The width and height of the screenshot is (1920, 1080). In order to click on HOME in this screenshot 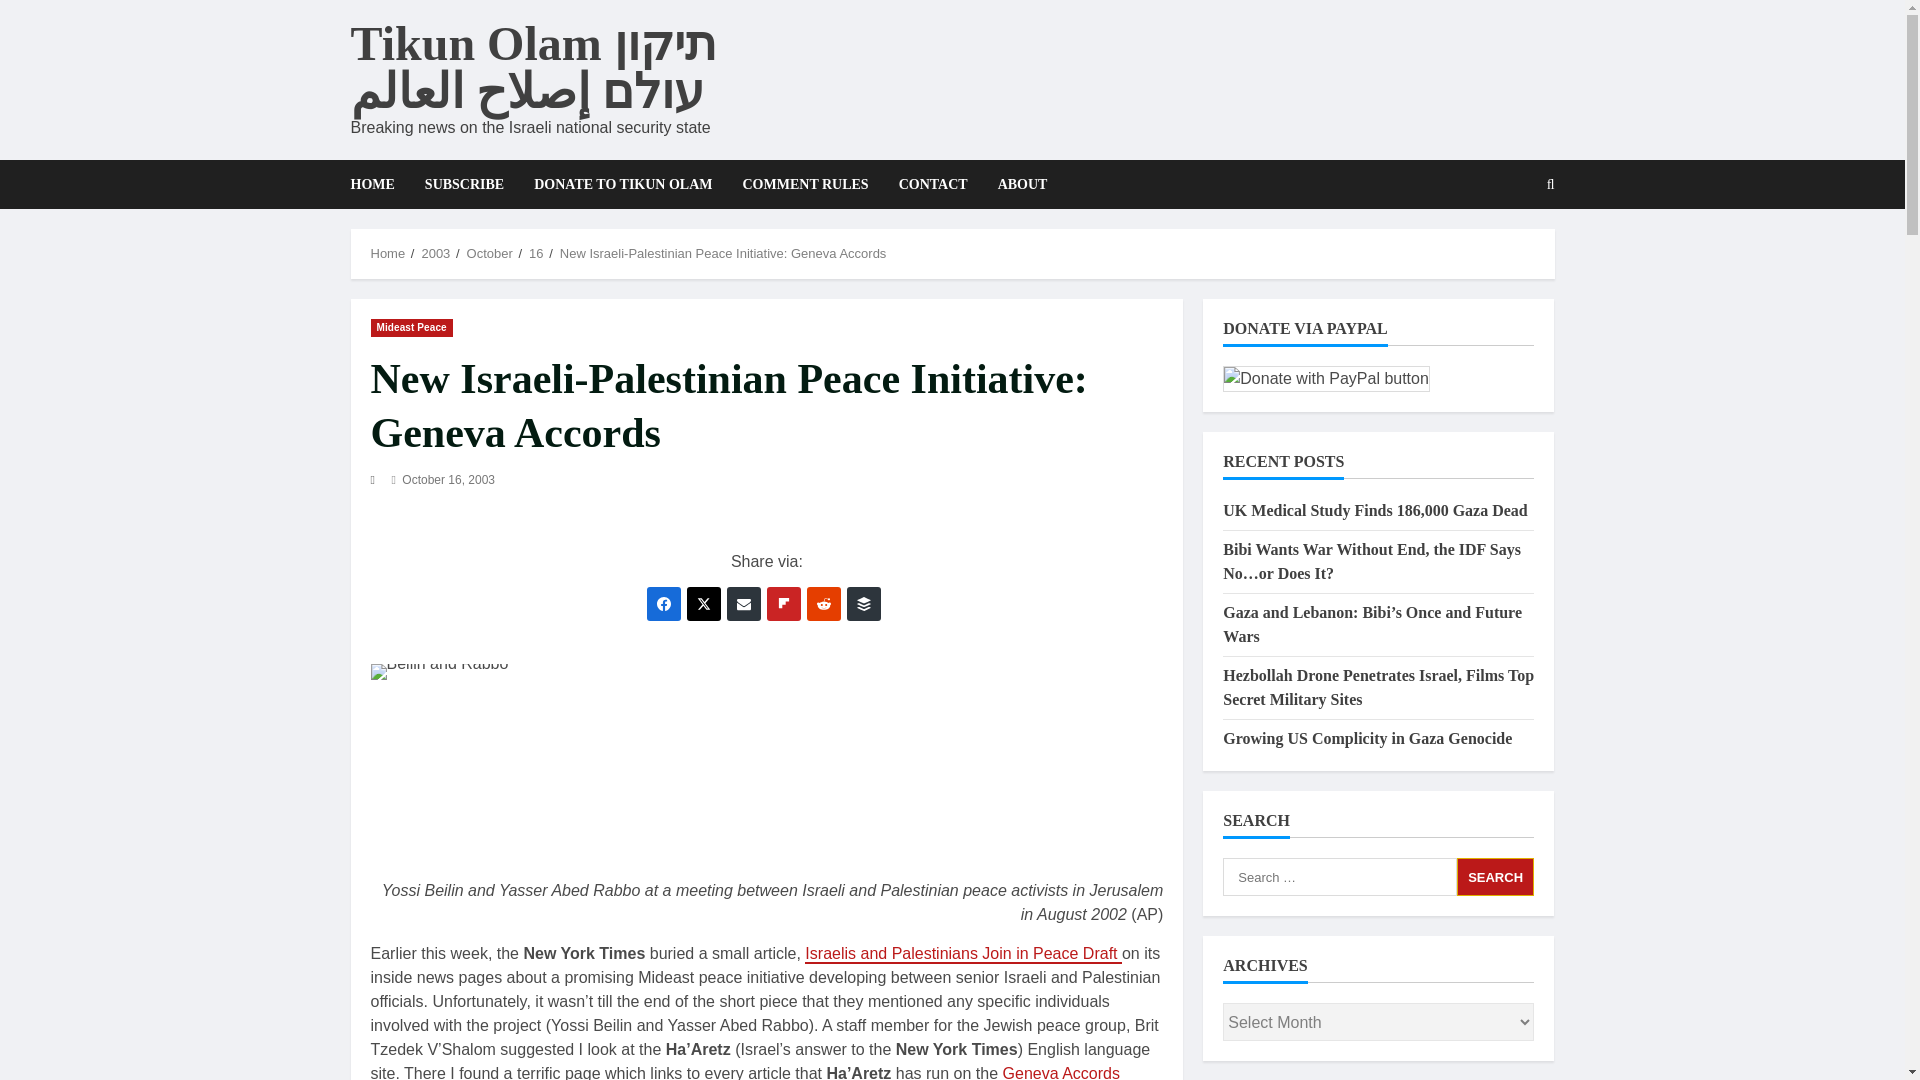, I will do `click(378, 184)`.